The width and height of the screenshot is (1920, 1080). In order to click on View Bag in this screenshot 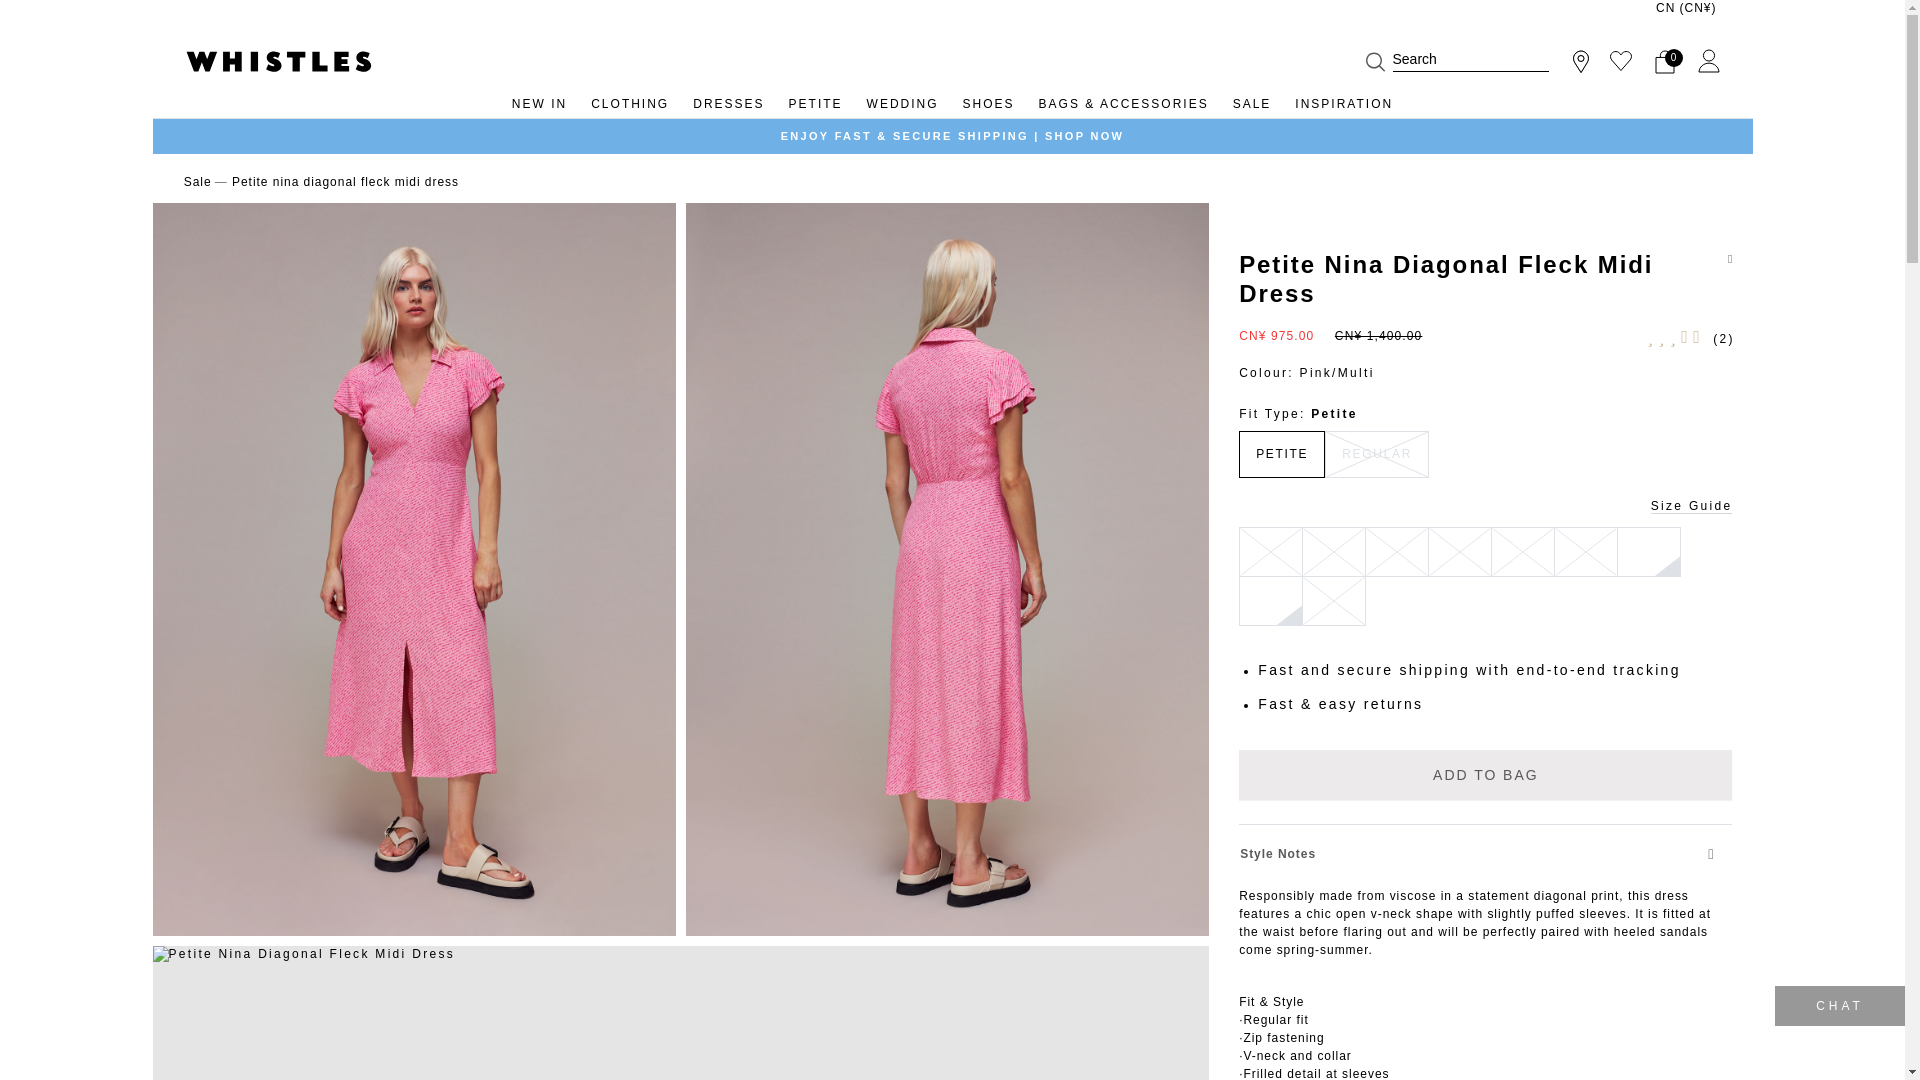, I will do `click(1664, 61)`.